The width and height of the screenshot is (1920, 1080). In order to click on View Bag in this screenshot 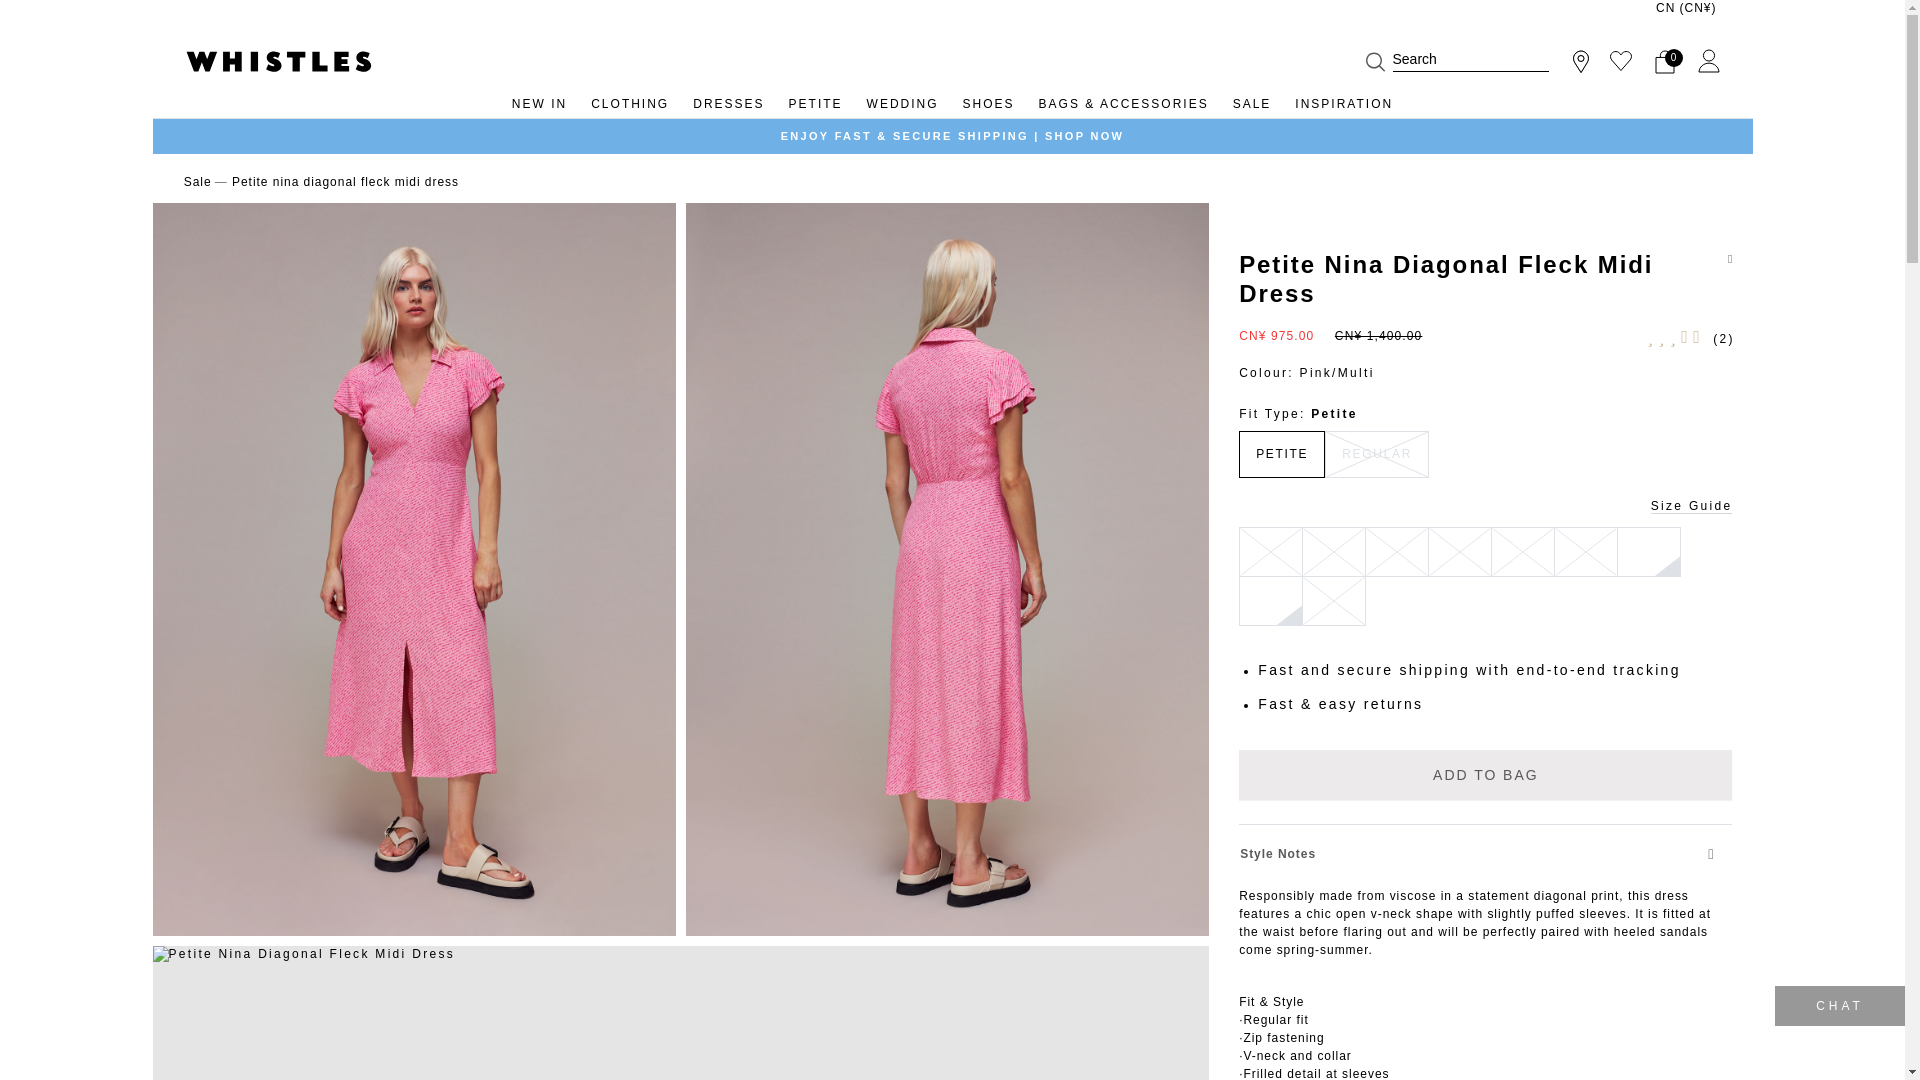, I will do `click(1664, 61)`.